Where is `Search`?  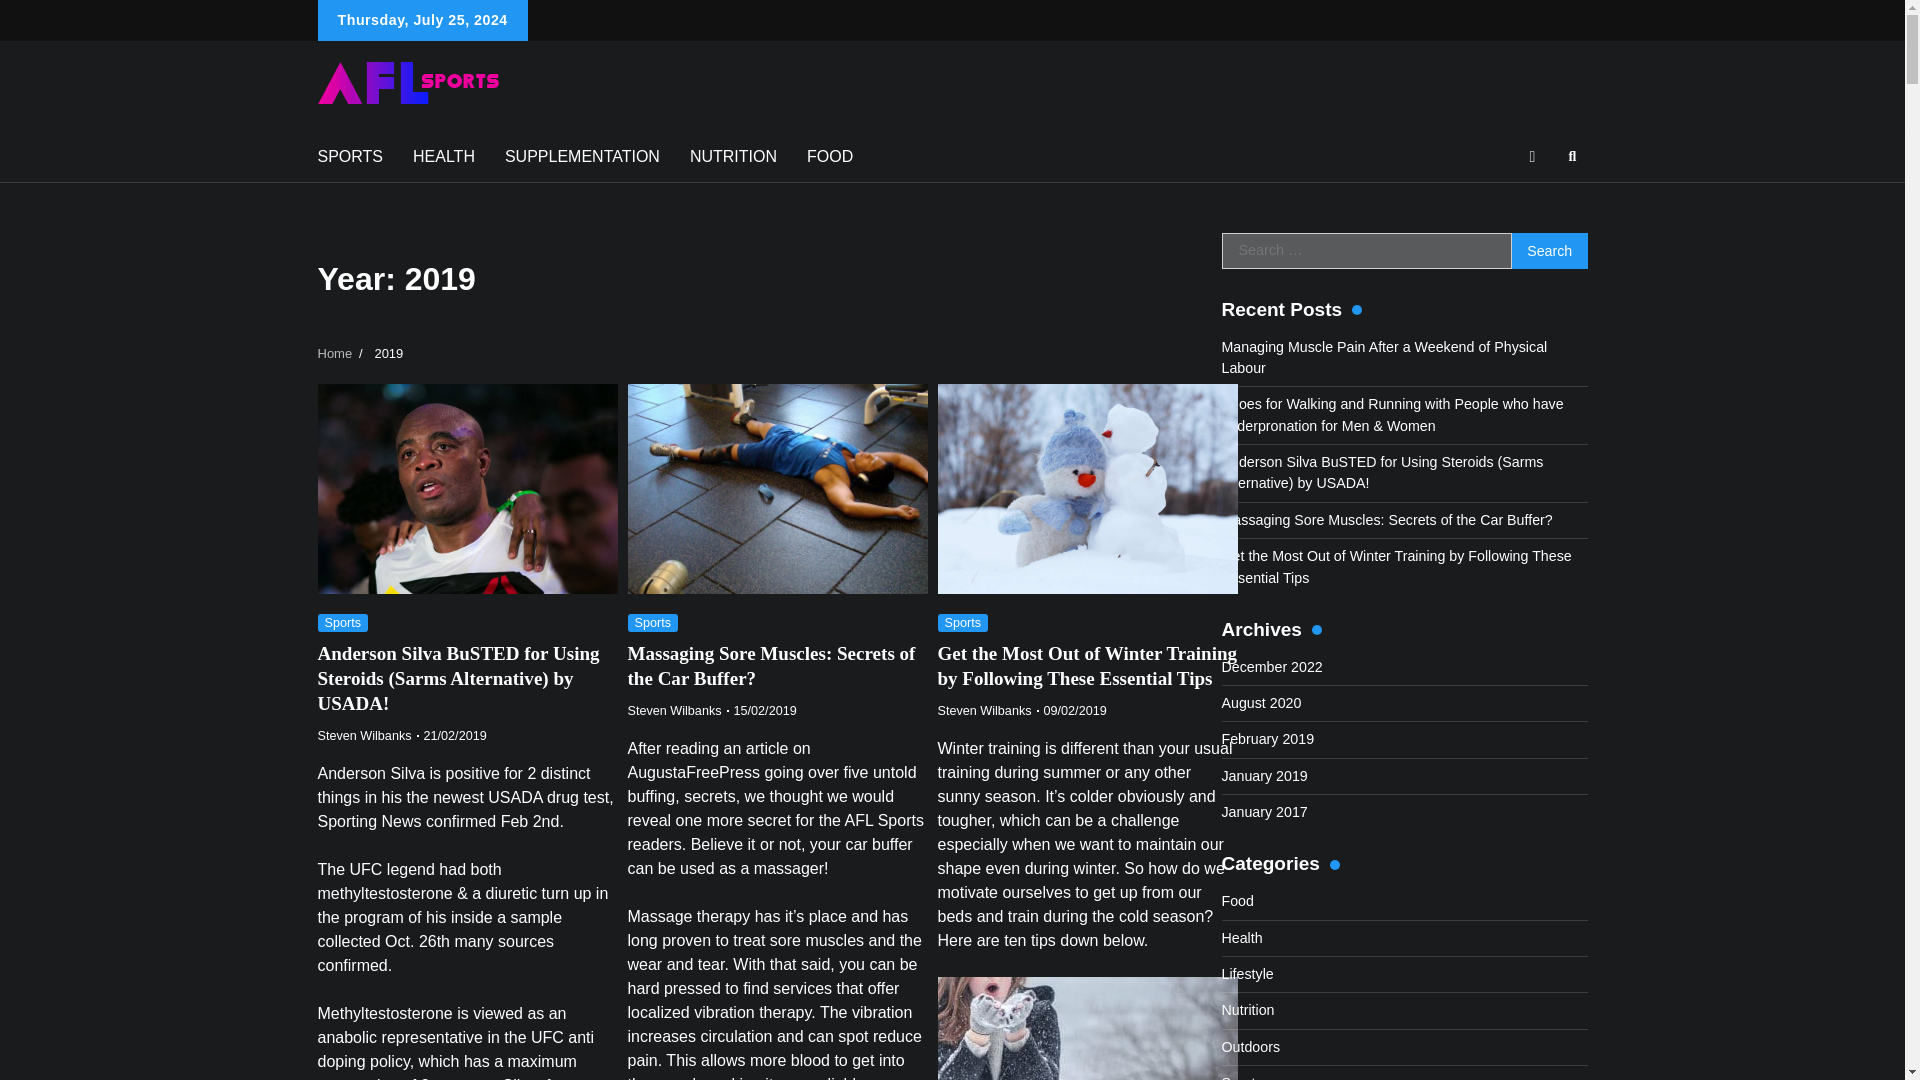 Search is located at coordinates (1550, 250).